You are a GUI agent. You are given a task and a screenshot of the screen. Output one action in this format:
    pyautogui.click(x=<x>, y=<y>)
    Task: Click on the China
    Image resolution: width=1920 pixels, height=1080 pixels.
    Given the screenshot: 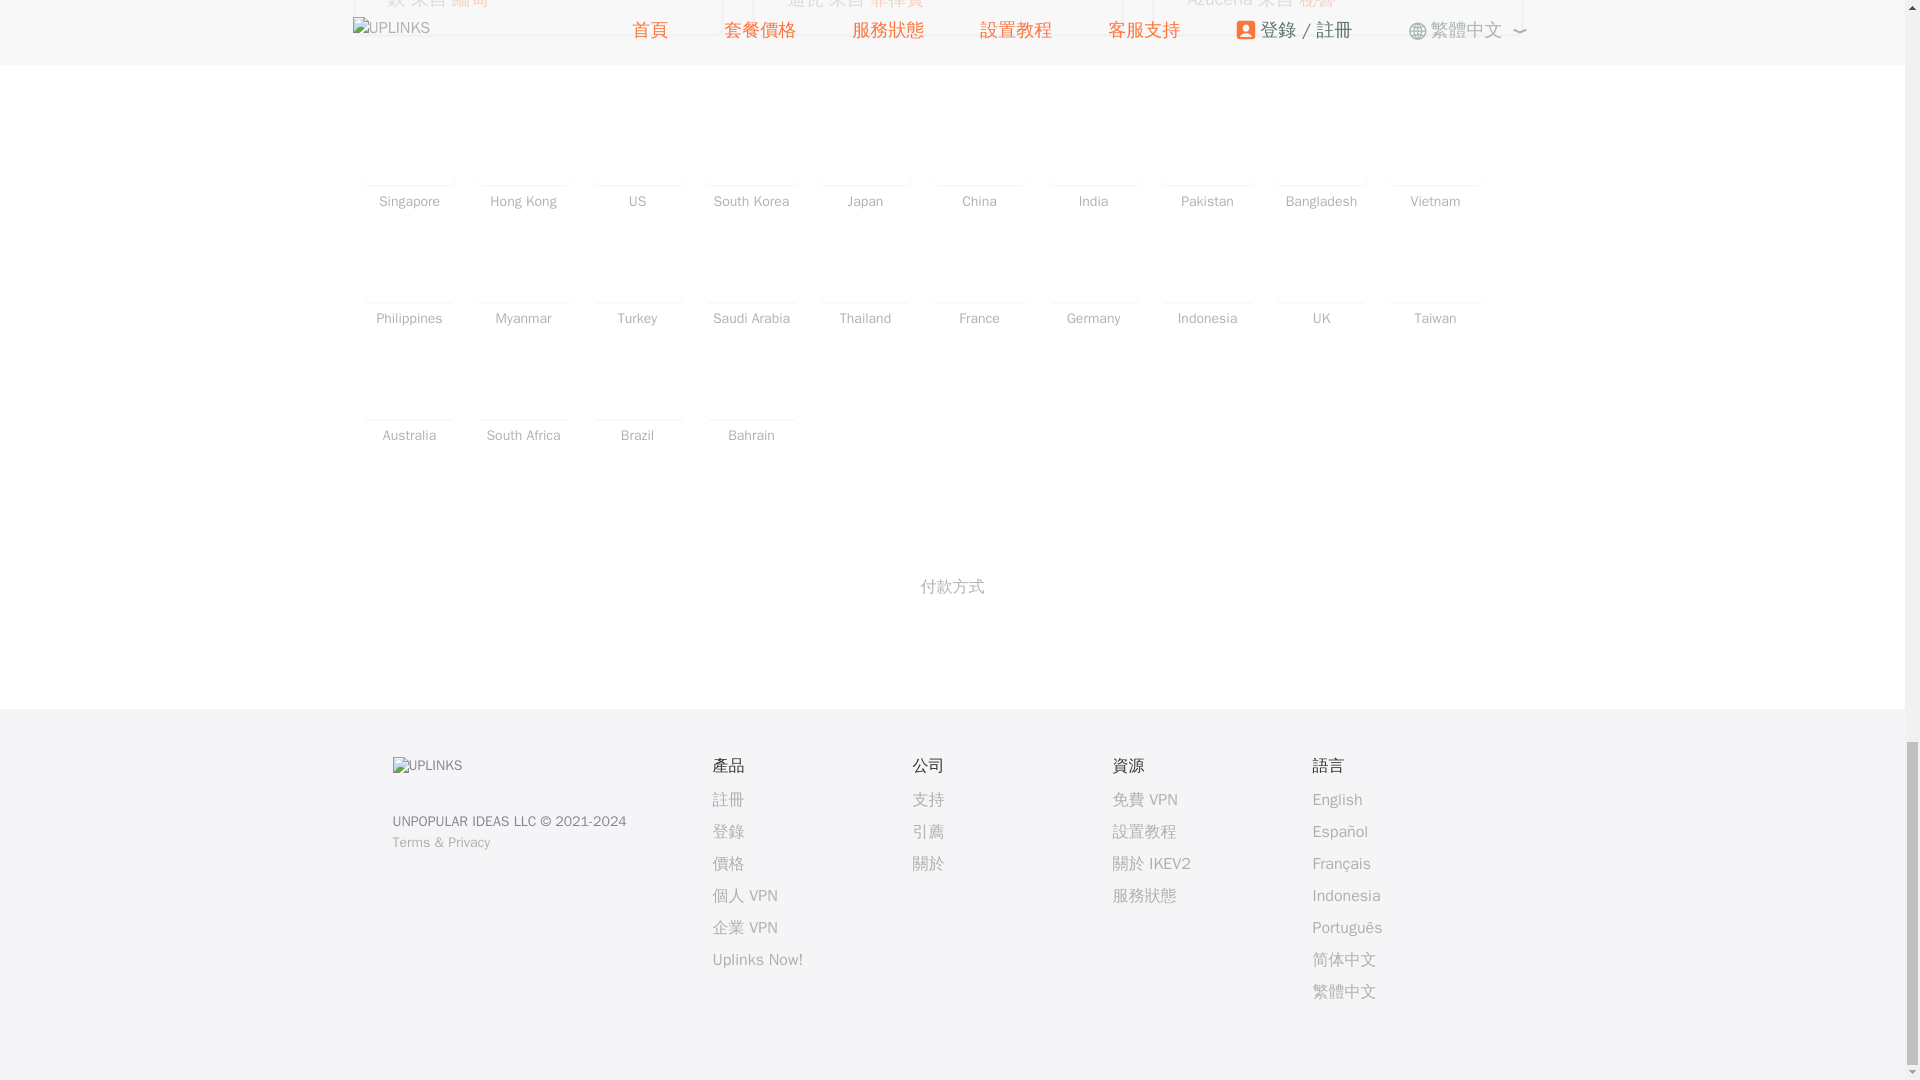 What is the action you would take?
    pyautogui.click(x=978, y=167)
    